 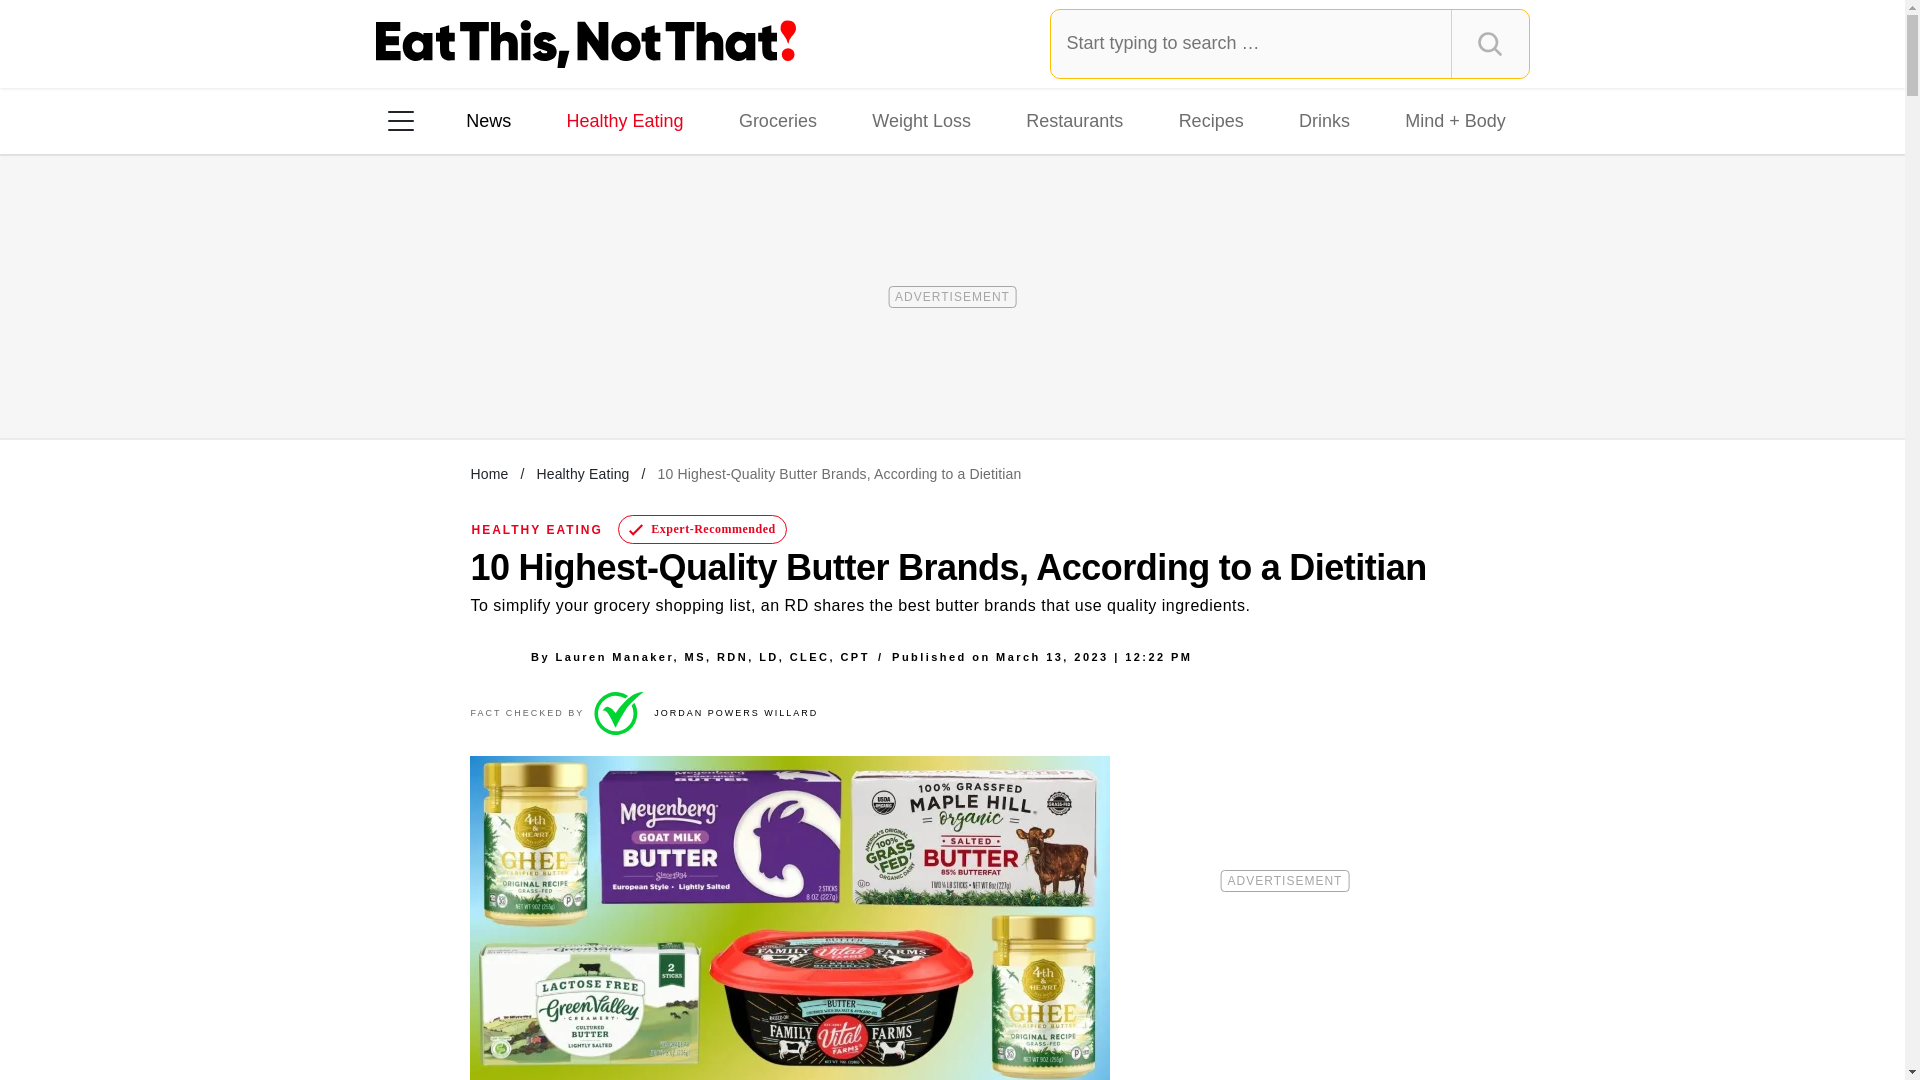 I want to click on Drinks, so click(x=1324, y=120).